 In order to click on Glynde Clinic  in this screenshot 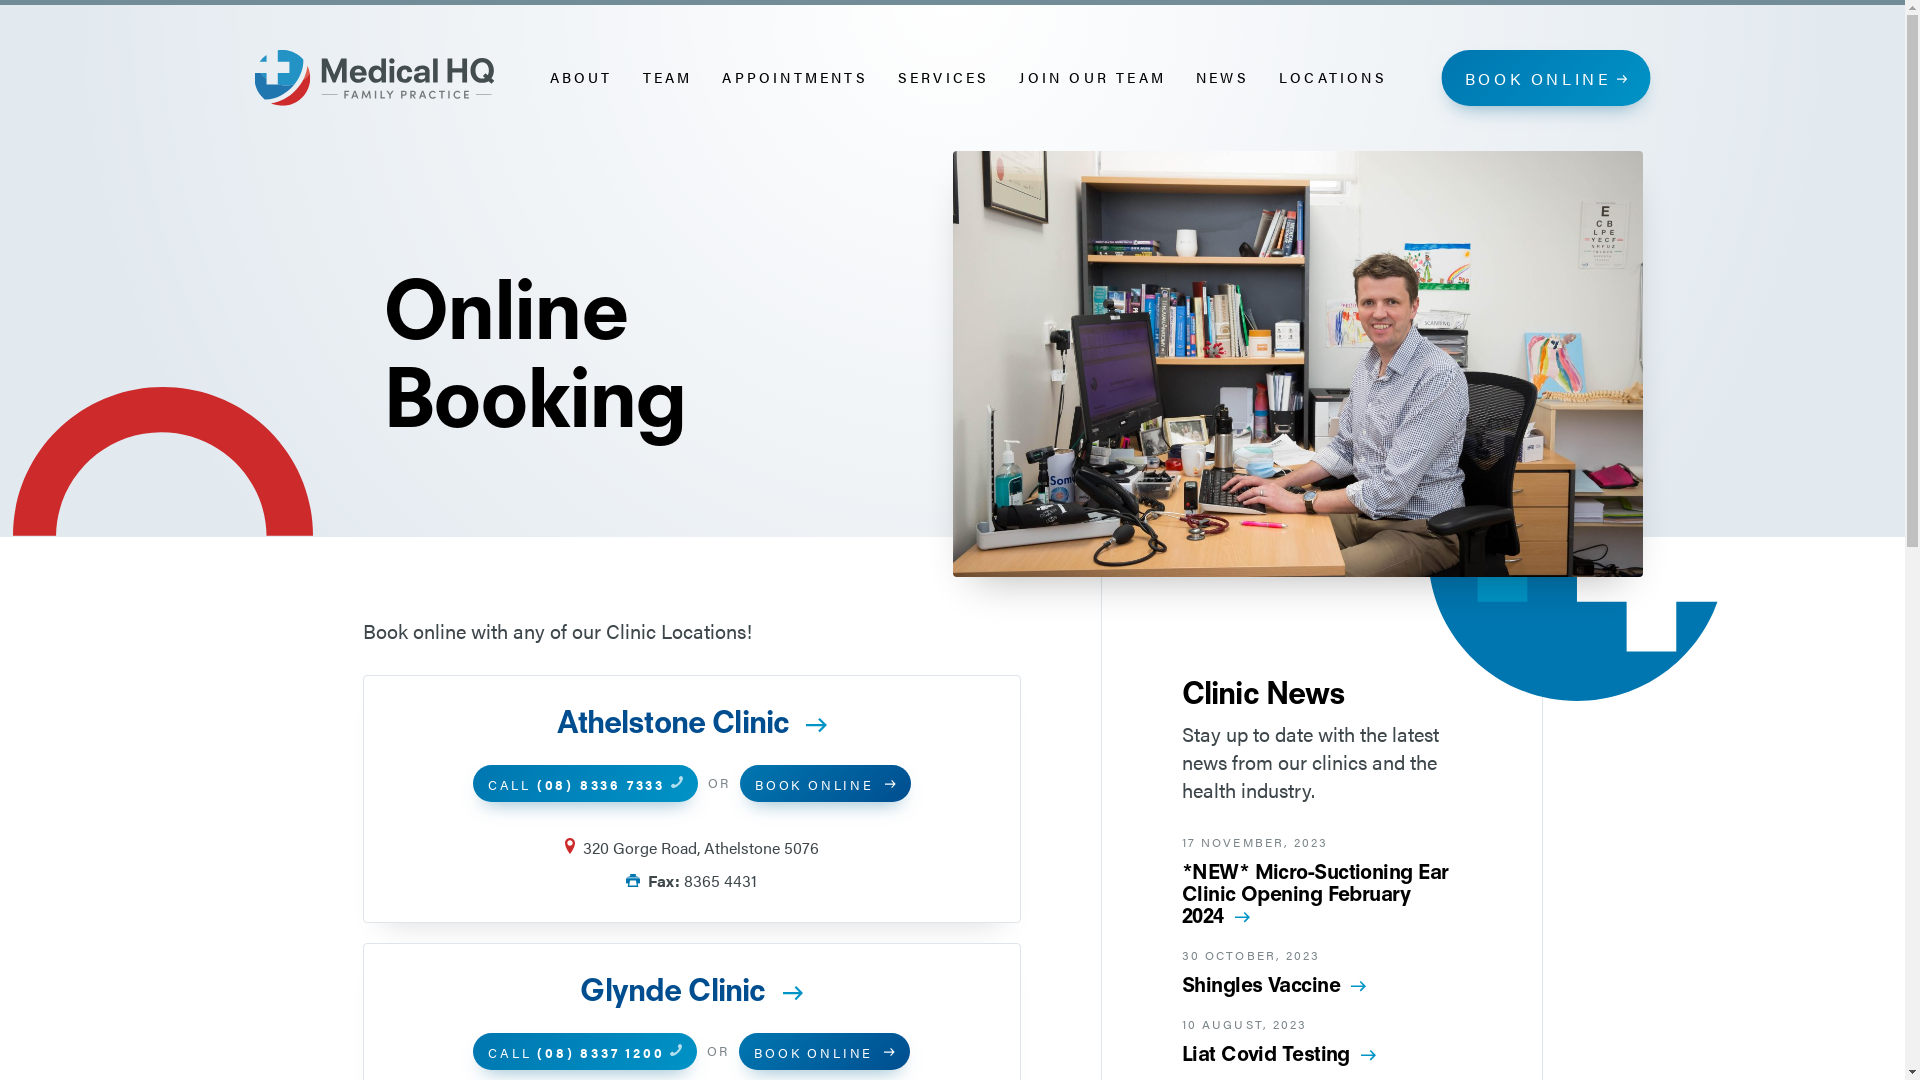, I will do `click(692, 990)`.